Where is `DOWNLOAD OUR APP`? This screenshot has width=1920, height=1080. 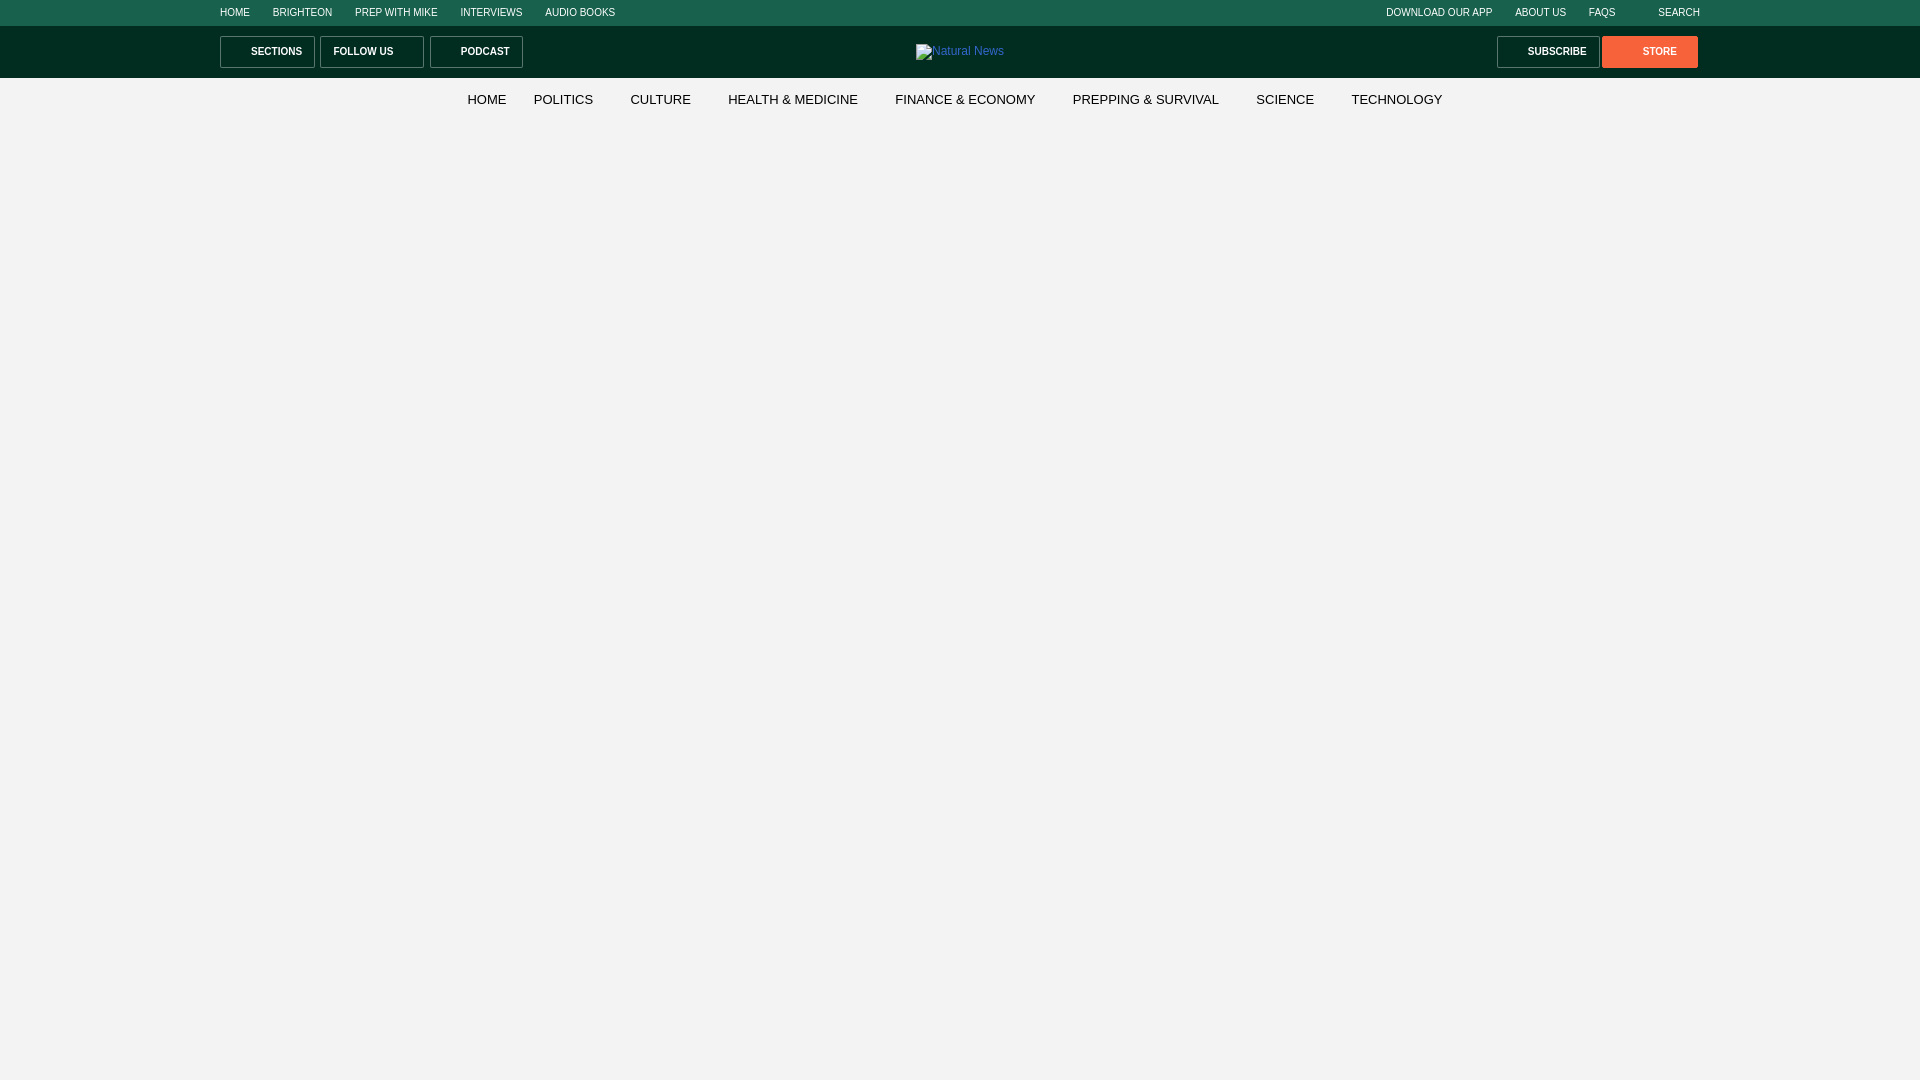 DOWNLOAD OUR APP is located at coordinates (1438, 12).